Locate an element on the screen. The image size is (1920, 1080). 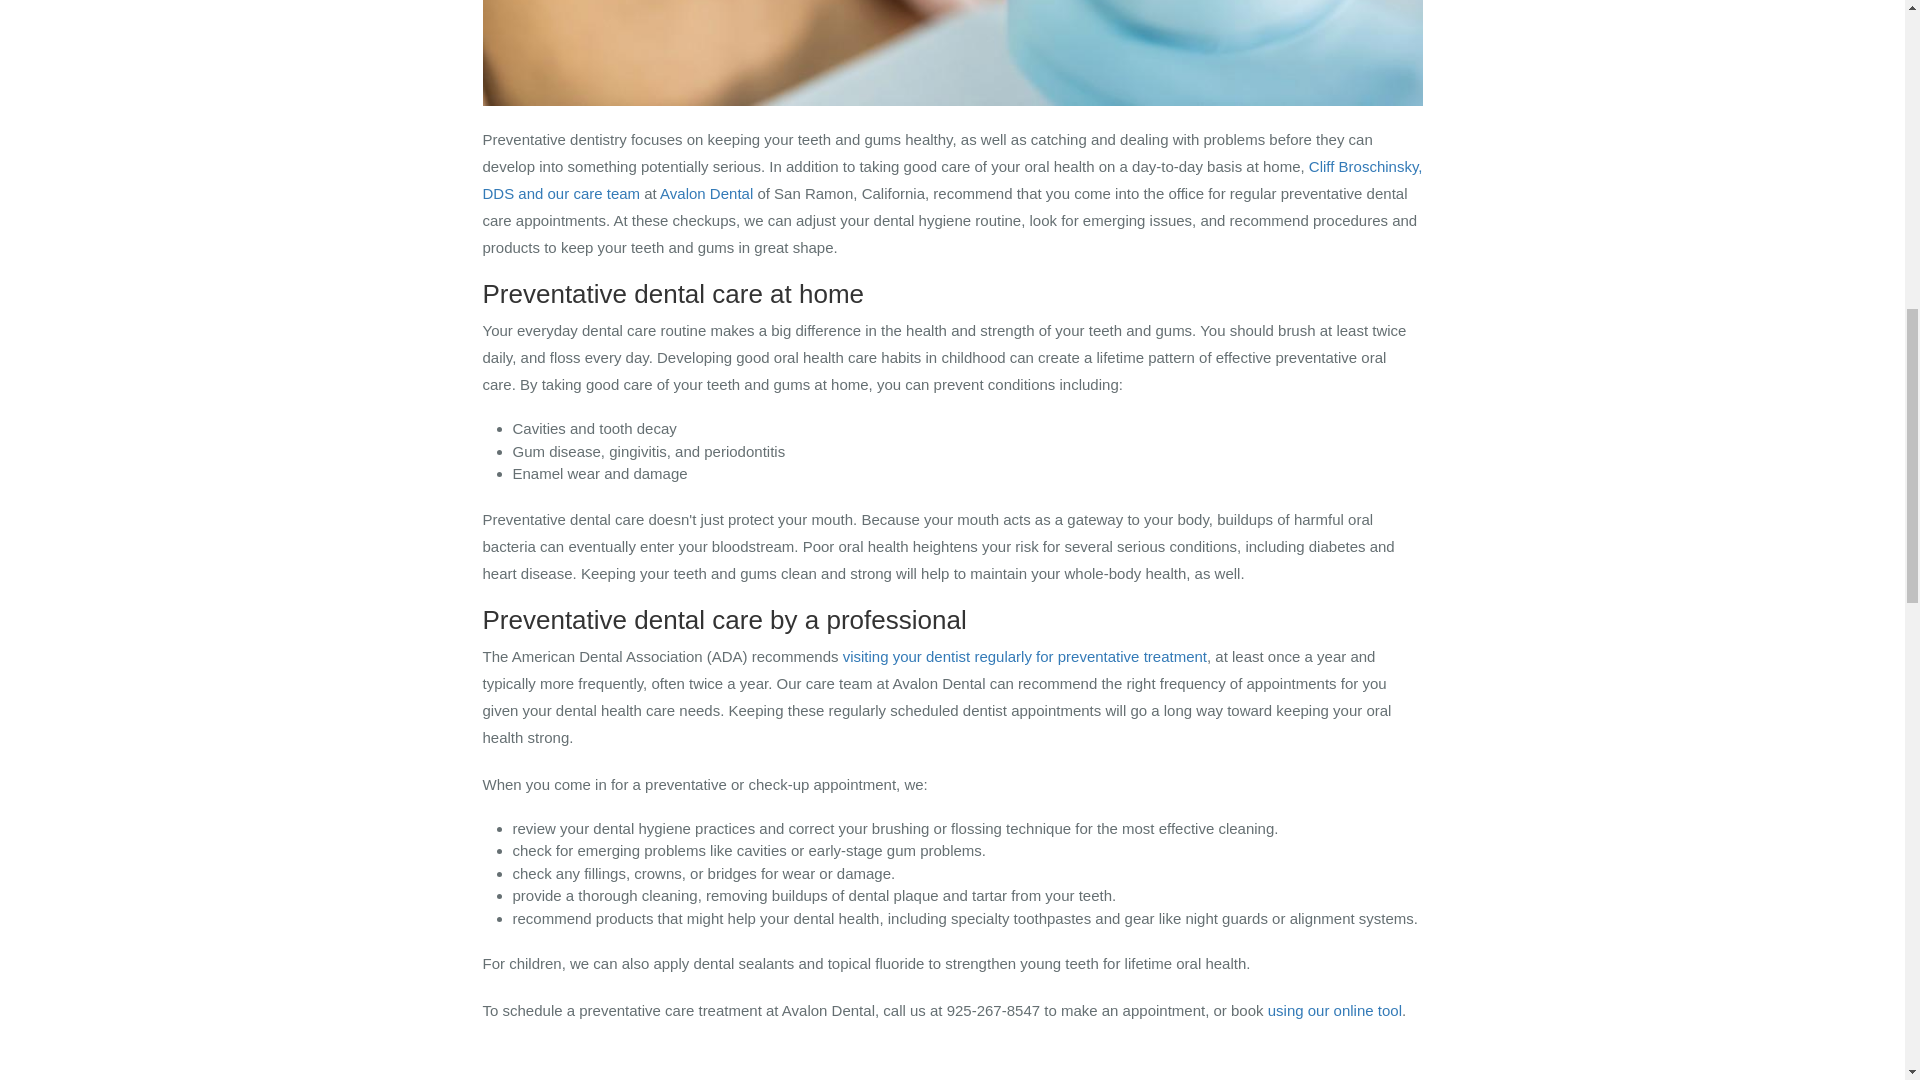
Avalon Dental is located at coordinates (706, 192).